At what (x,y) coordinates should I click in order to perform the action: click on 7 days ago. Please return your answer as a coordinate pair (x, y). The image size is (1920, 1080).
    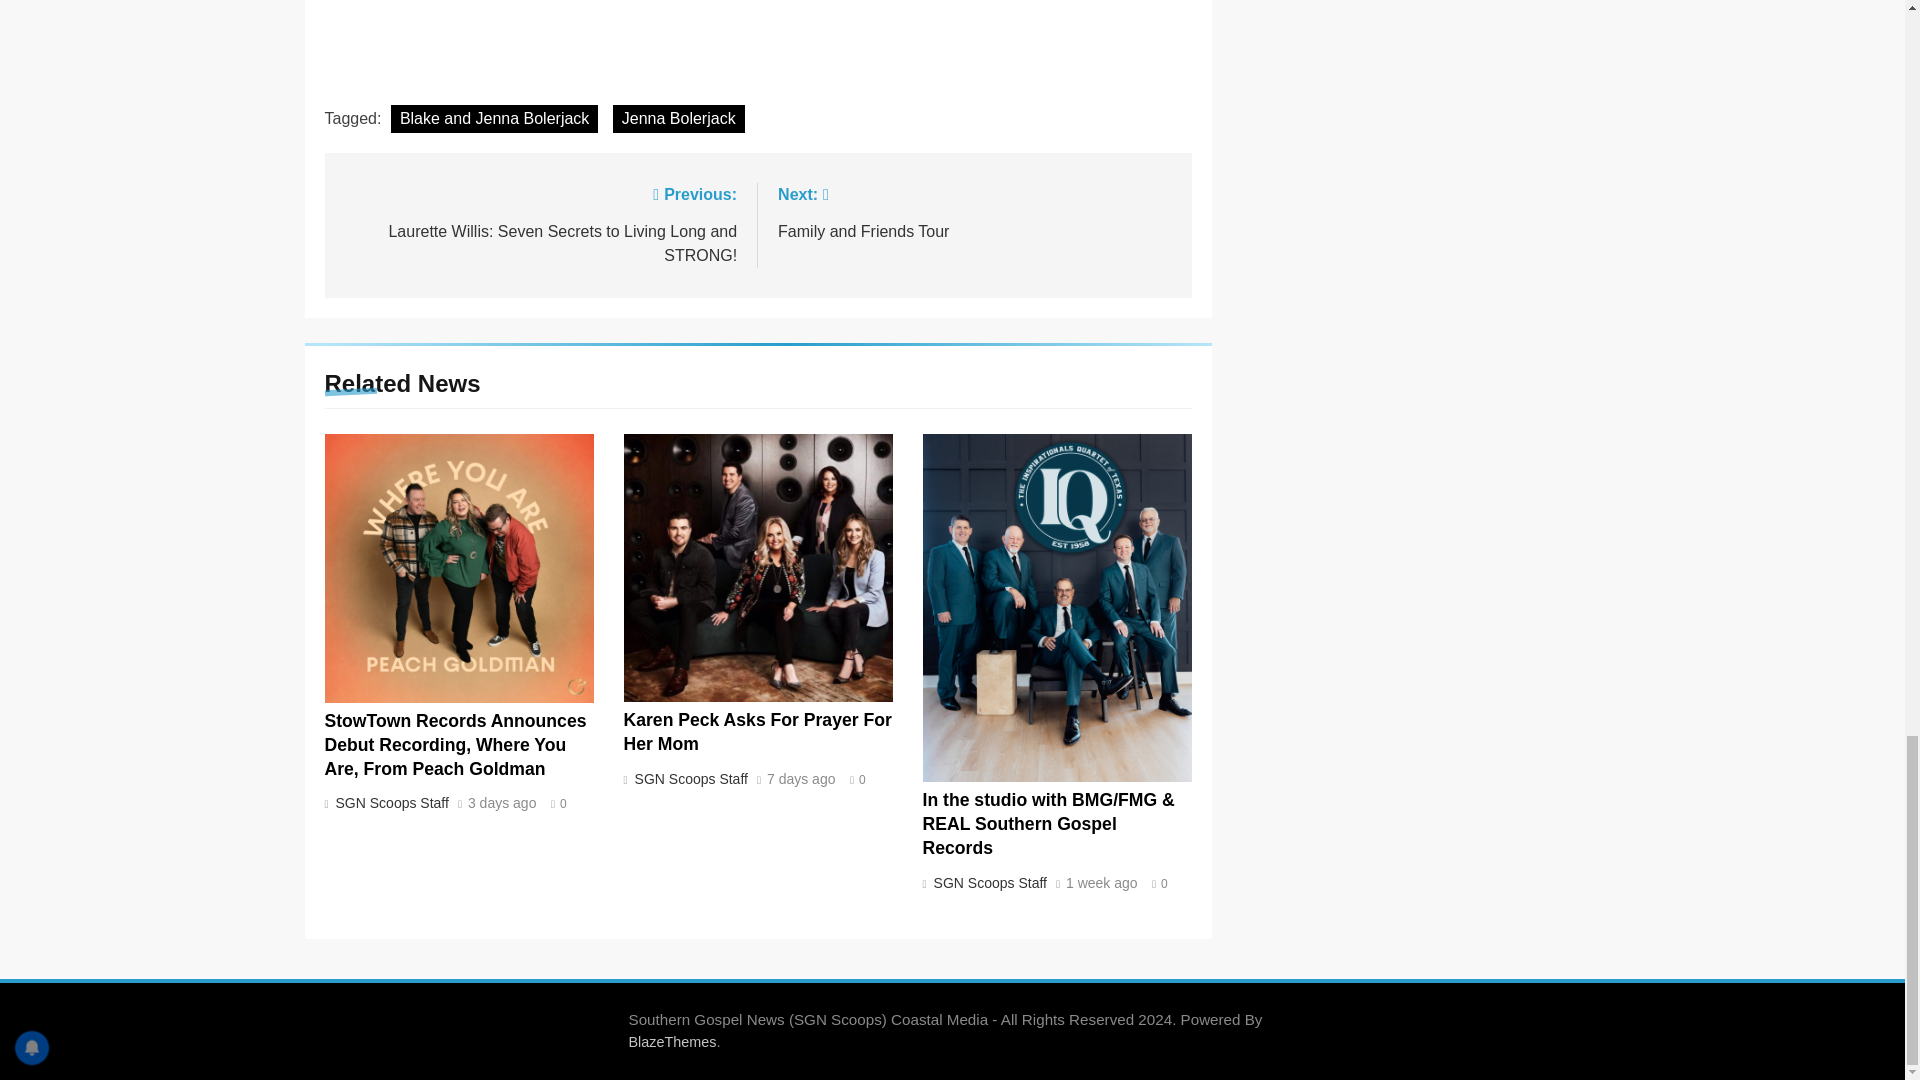
    Looking at the image, I should click on (800, 780).